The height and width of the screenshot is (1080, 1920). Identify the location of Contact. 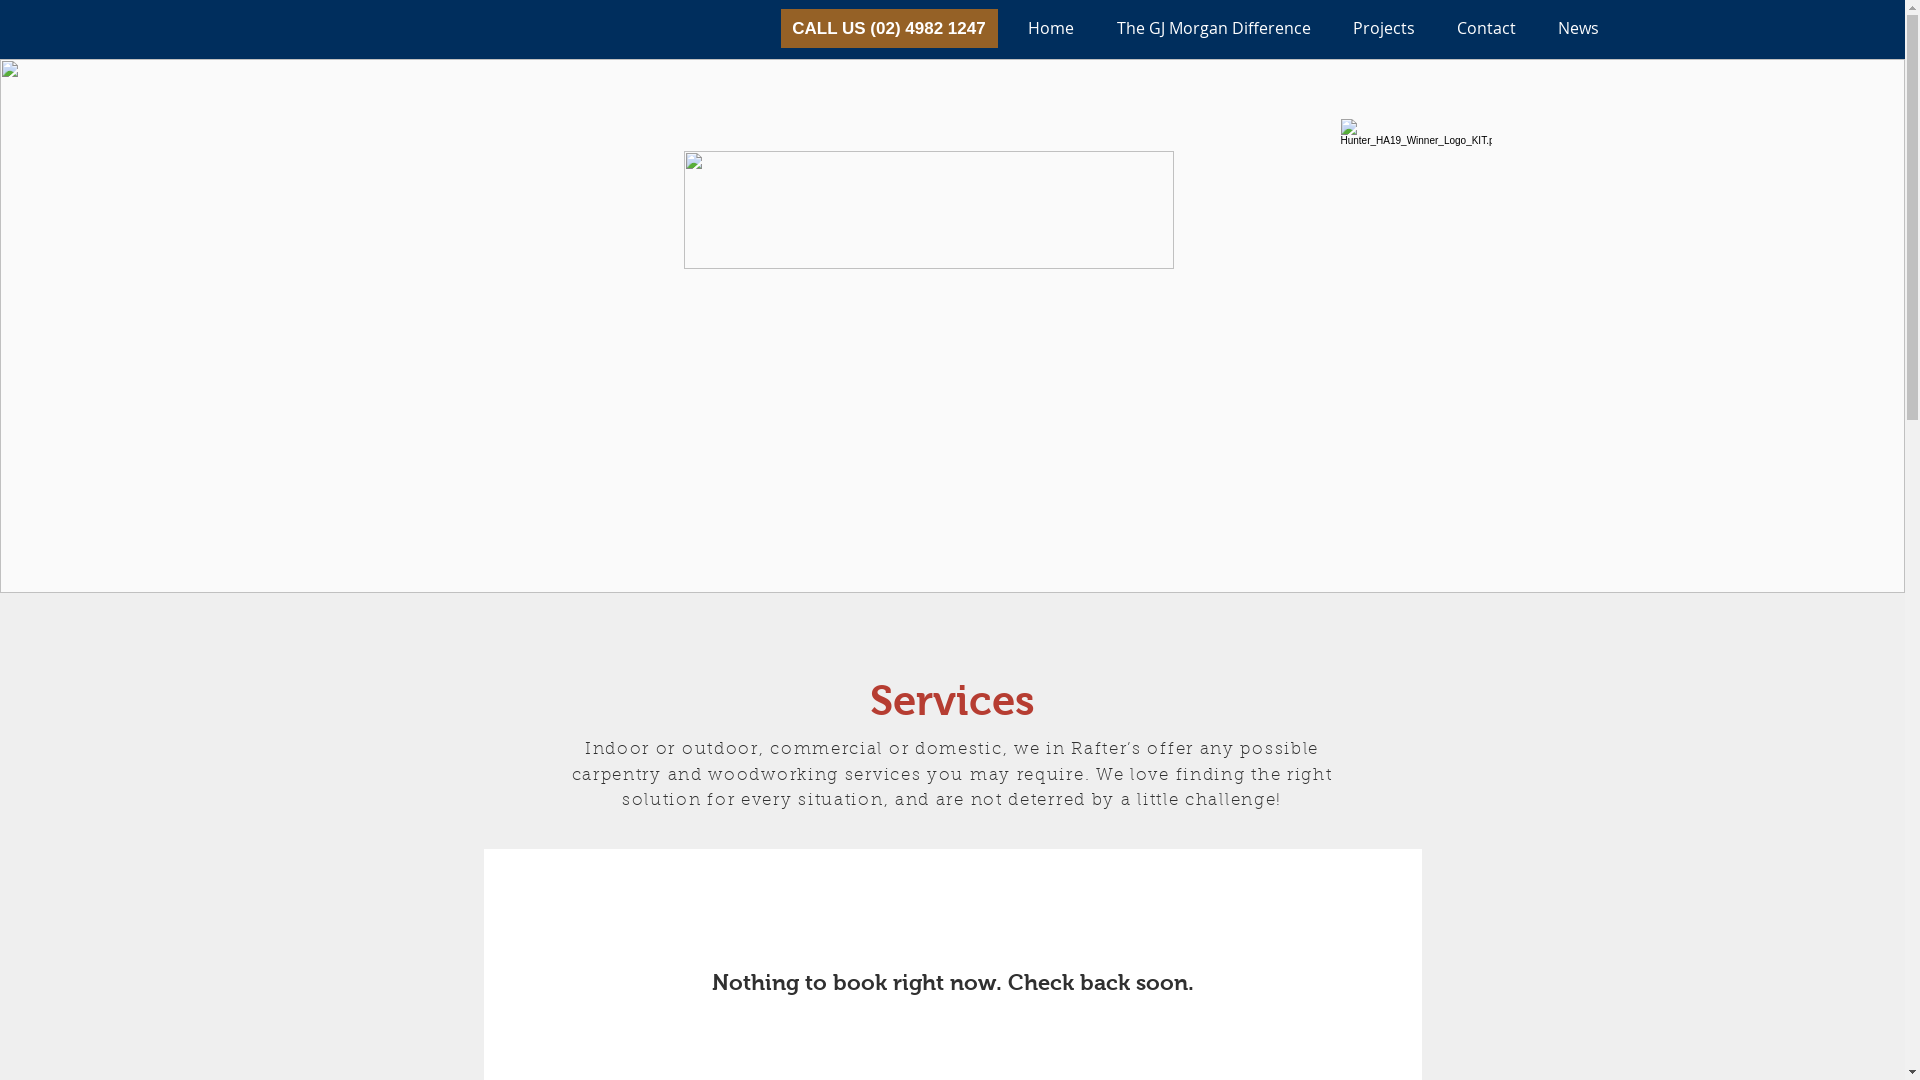
(1486, 28).